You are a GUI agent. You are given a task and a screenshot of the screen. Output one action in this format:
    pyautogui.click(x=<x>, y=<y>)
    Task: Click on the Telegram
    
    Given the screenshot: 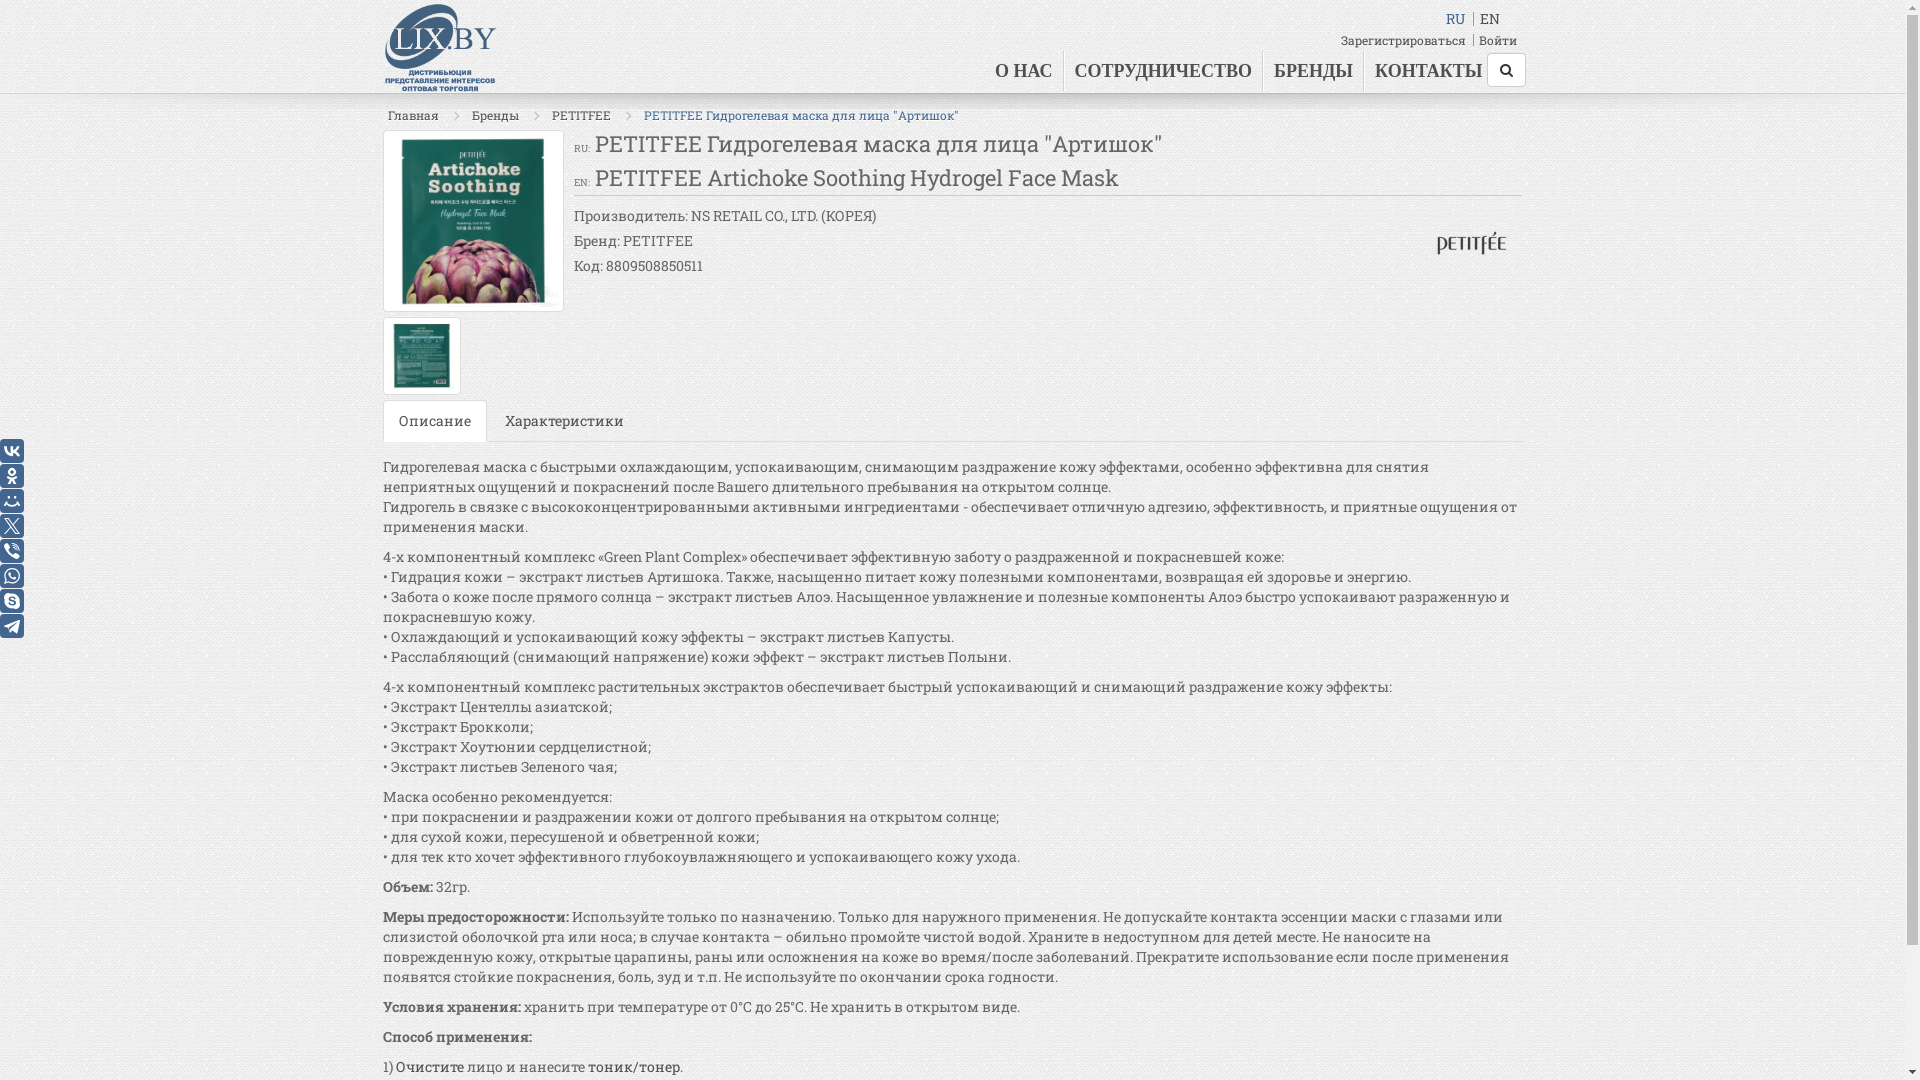 What is the action you would take?
    pyautogui.click(x=12, y=626)
    